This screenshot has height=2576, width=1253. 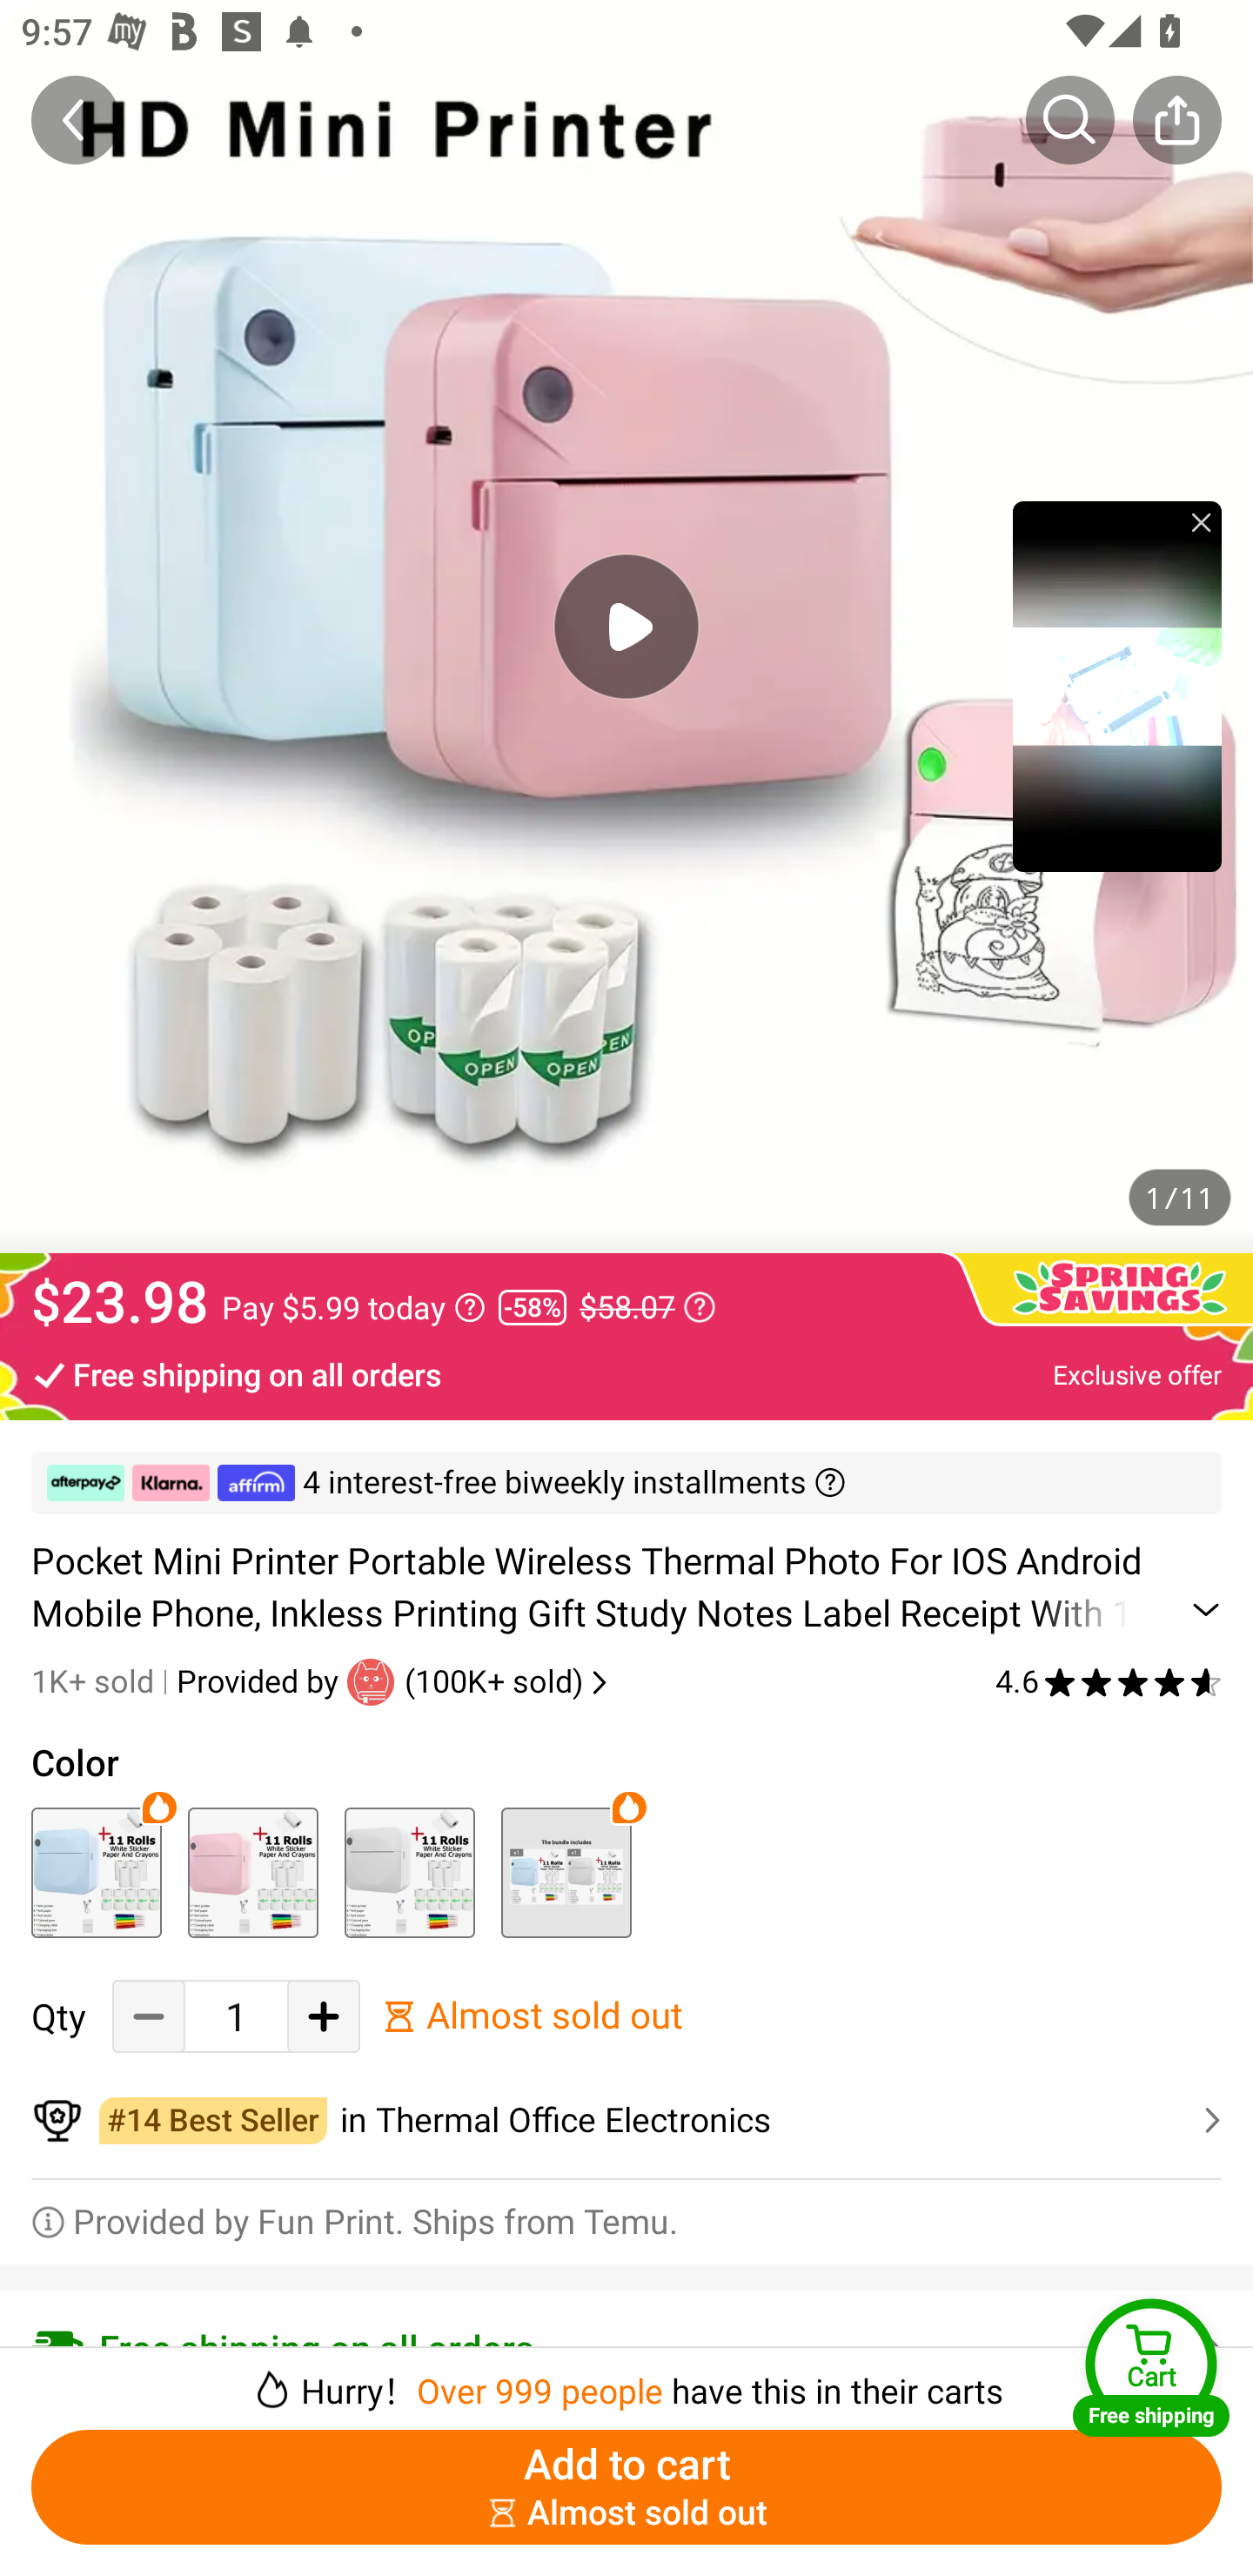 What do you see at coordinates (566, 1872) in the screenshot?
I see `Blue+White  ` at bounding box center [566, 1872].